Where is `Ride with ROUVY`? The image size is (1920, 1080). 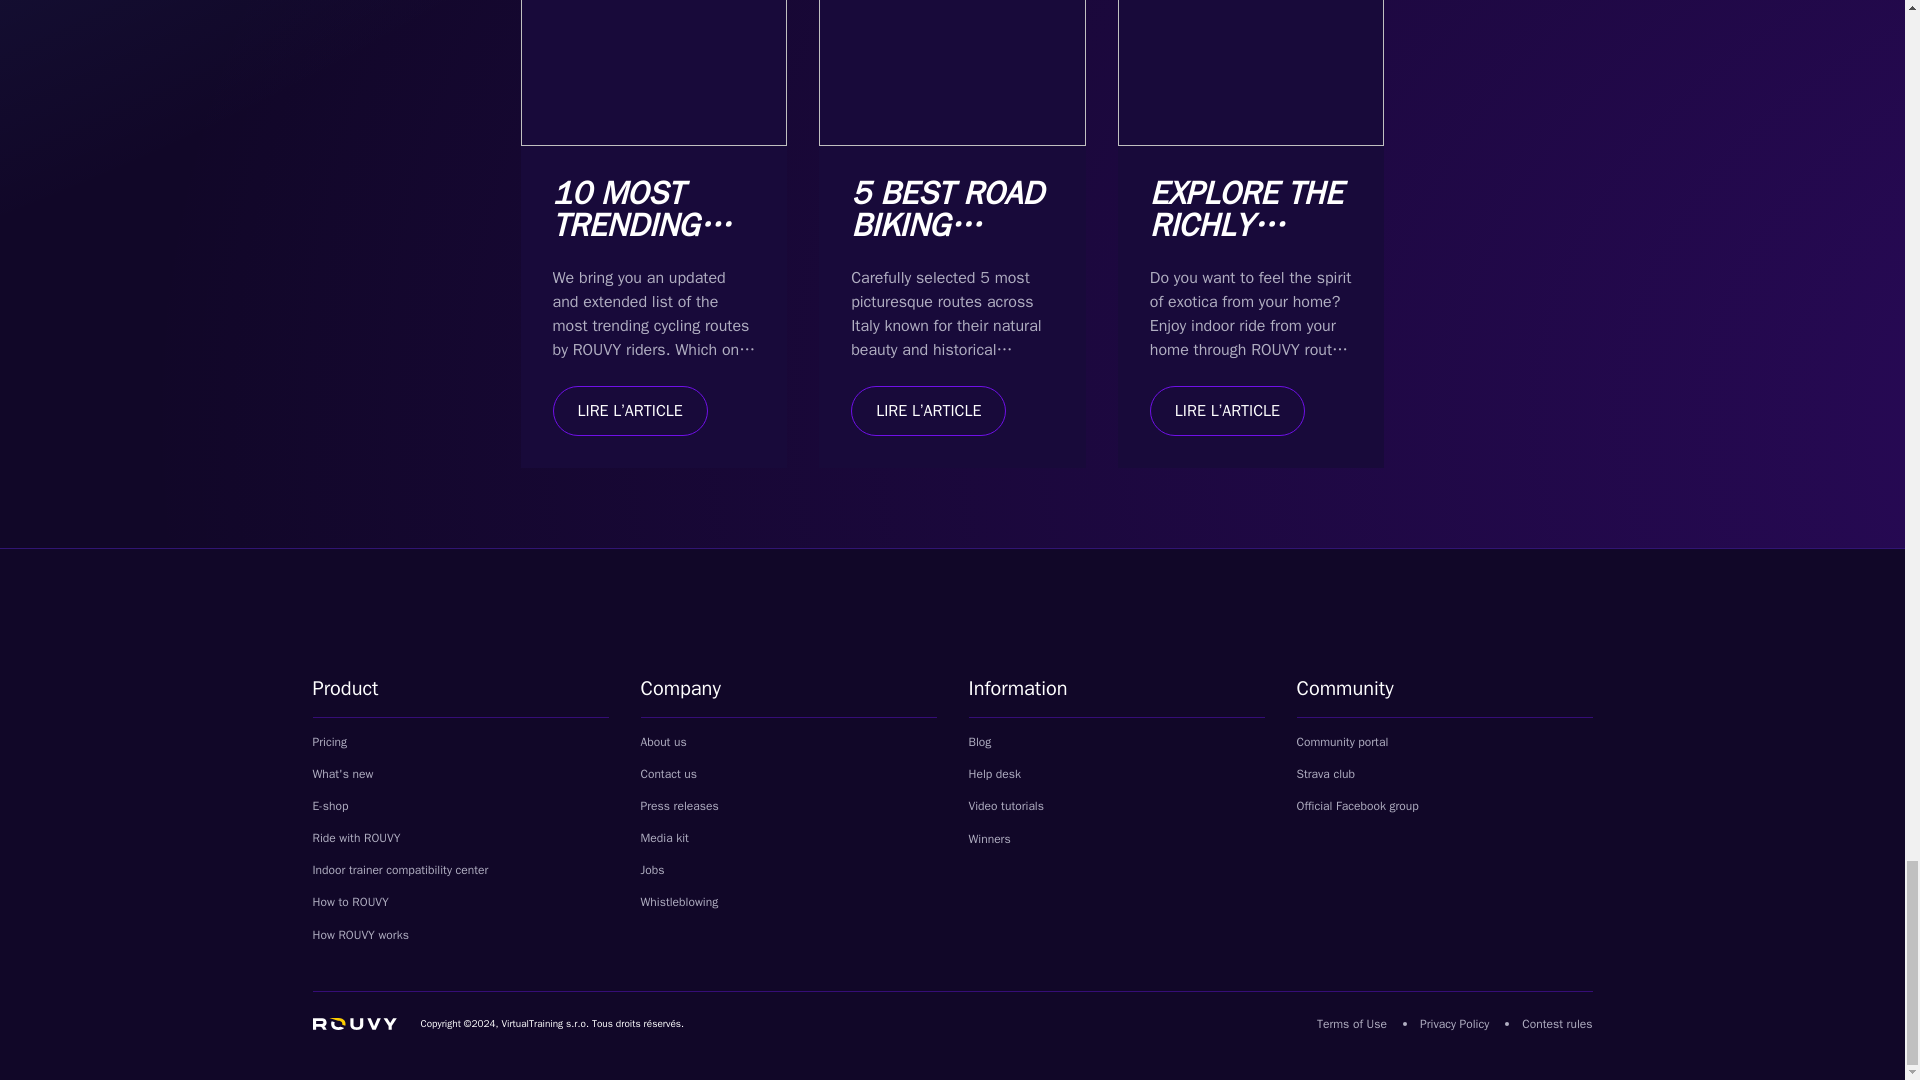 Ride with ROUVY is located at coordinates (355, 838).